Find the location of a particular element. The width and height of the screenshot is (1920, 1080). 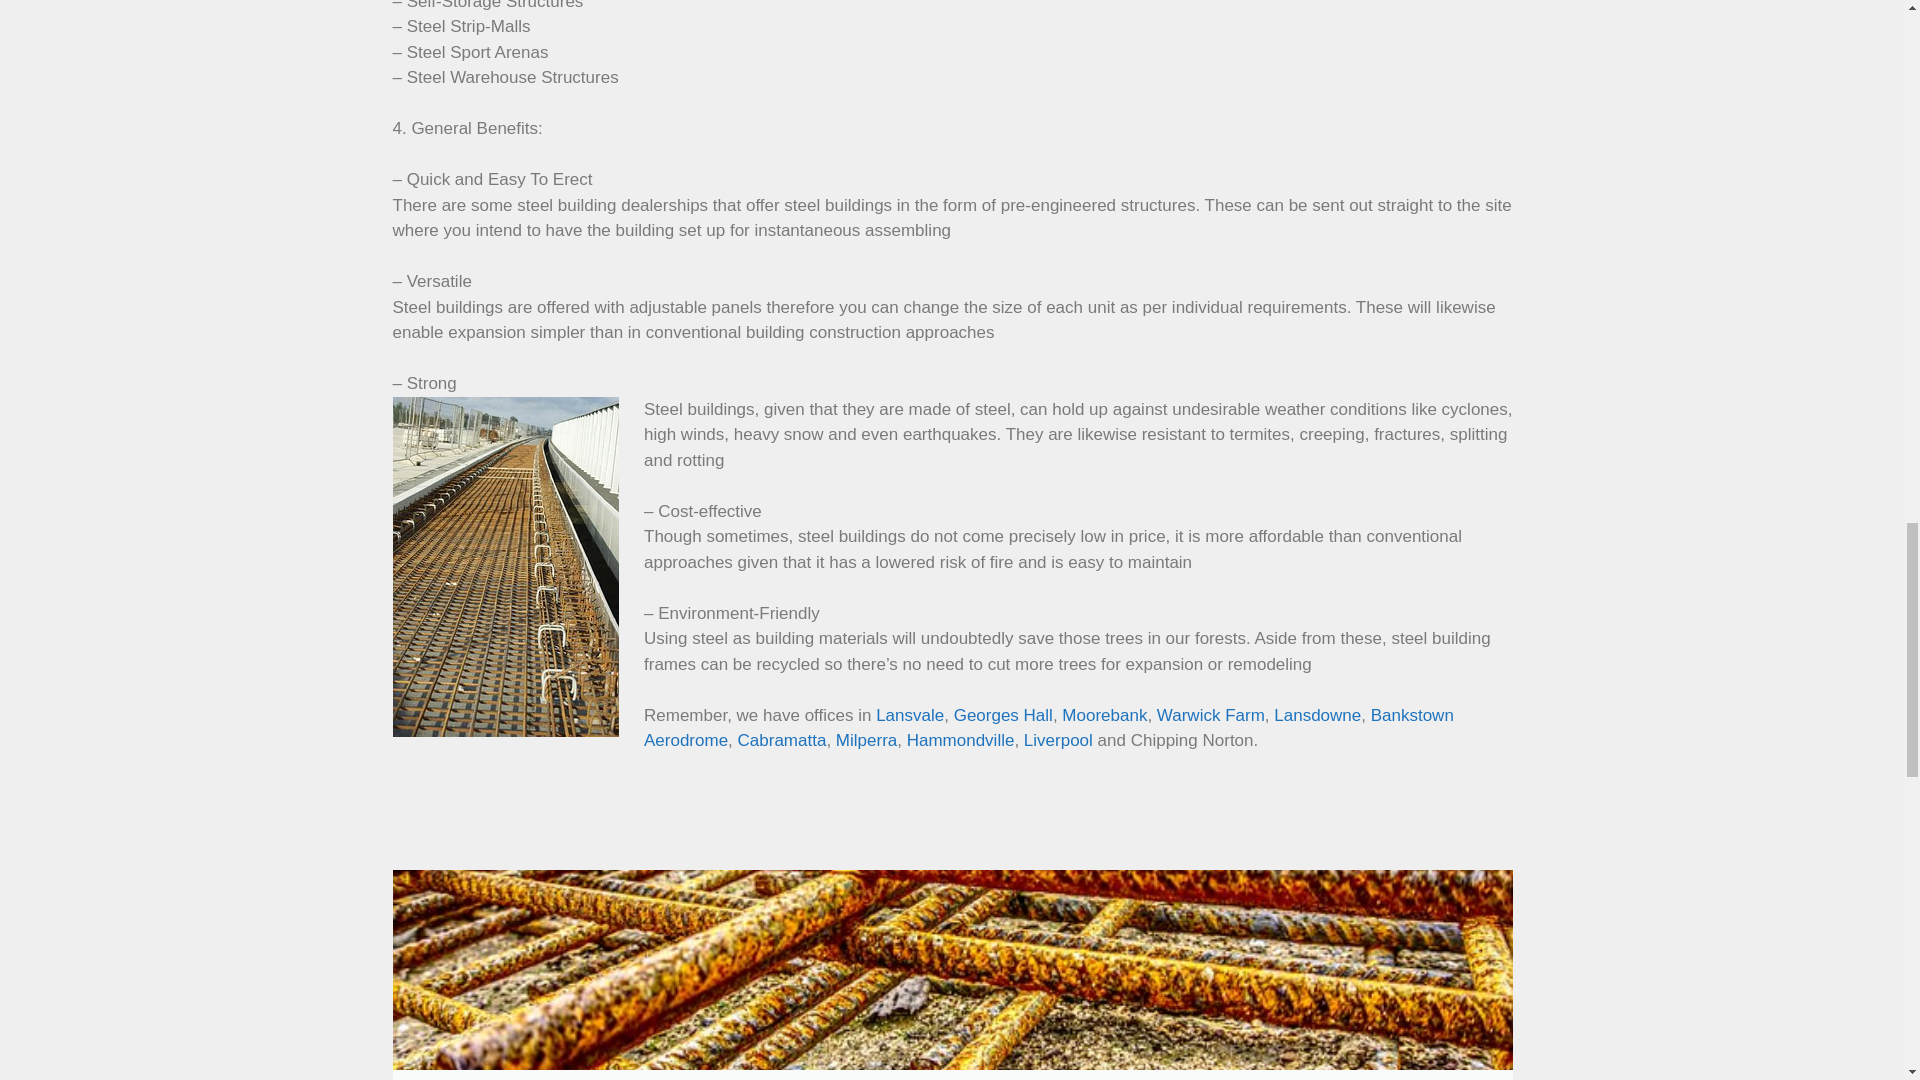

Liverpool is located at coordinates (1058, 740).